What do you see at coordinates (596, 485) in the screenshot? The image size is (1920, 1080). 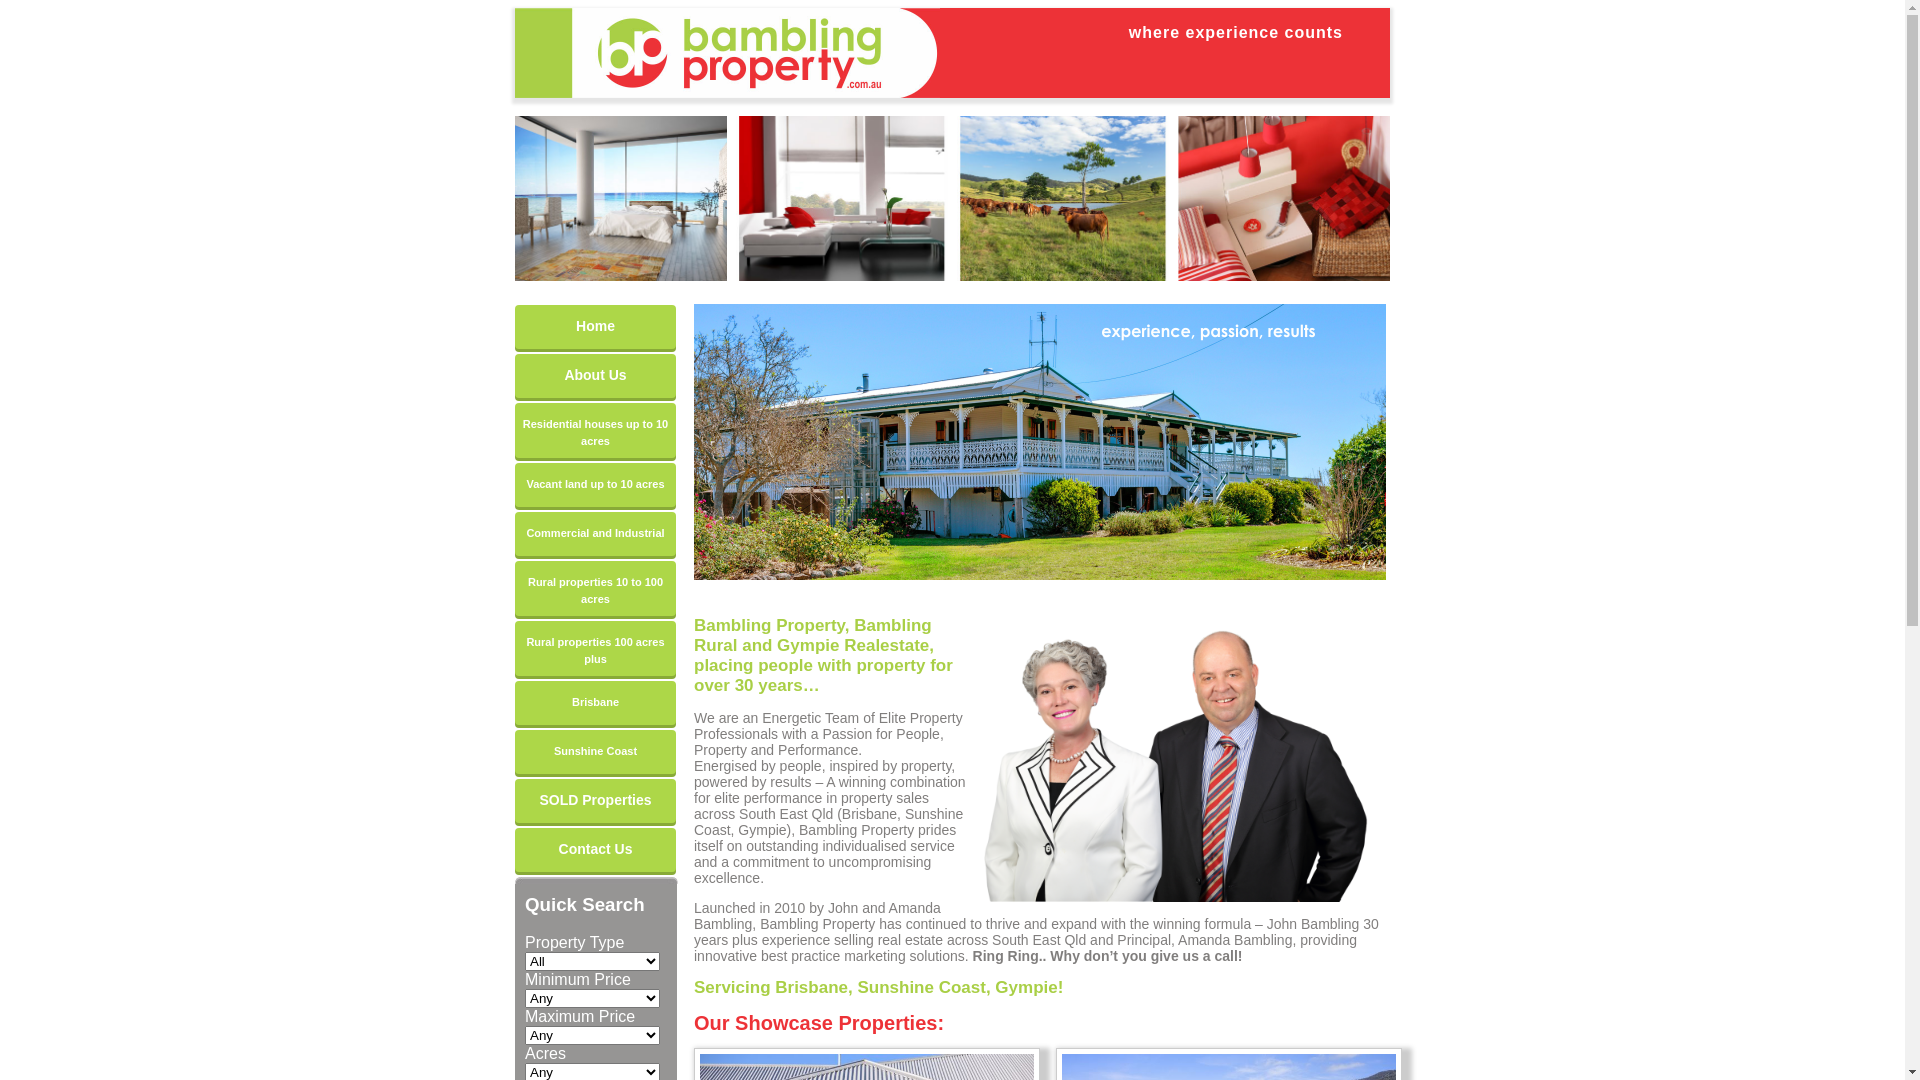 I see `Vacant land up to 10 acres` at bounding box center [596, 485].